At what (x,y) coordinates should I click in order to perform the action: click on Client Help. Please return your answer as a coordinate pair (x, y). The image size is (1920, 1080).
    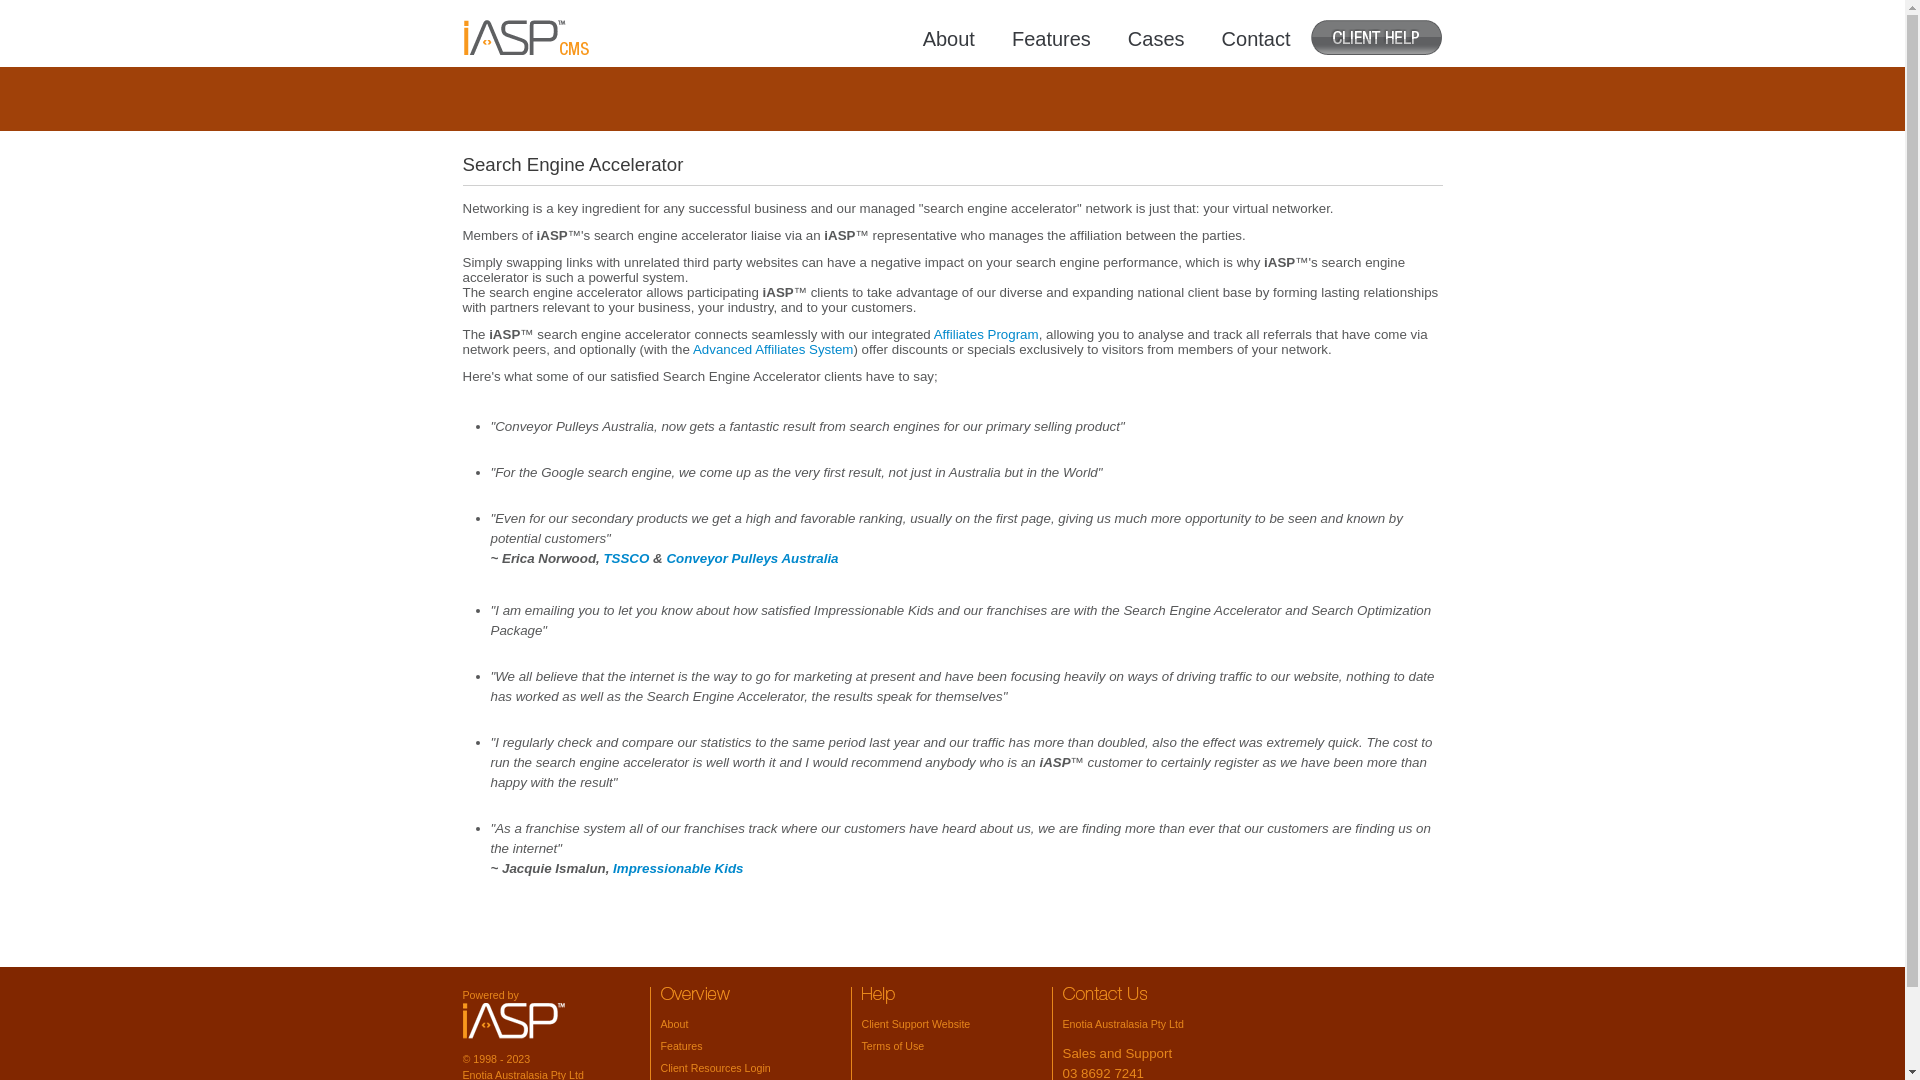
    Looking at the image, I should click on (1376, 38).